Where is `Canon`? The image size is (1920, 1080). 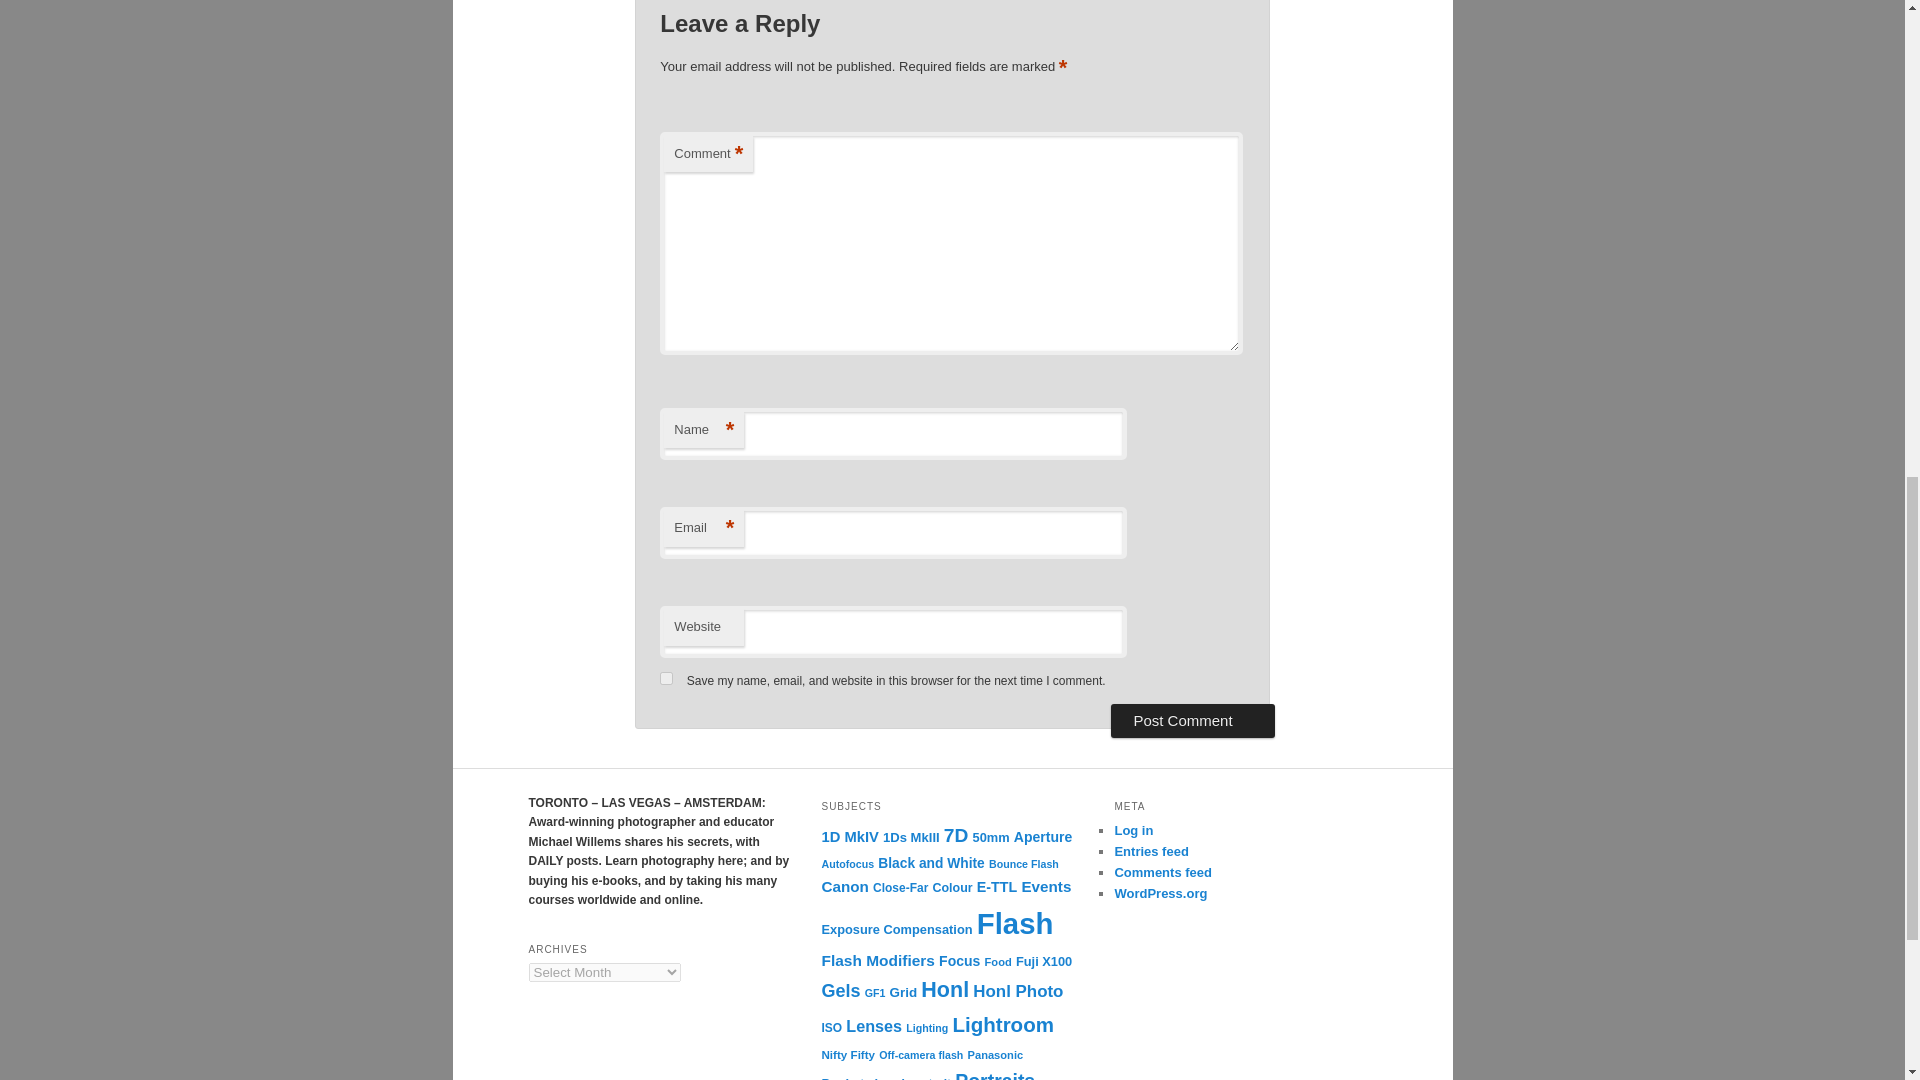 Canon is located at coordinates (844, 886).